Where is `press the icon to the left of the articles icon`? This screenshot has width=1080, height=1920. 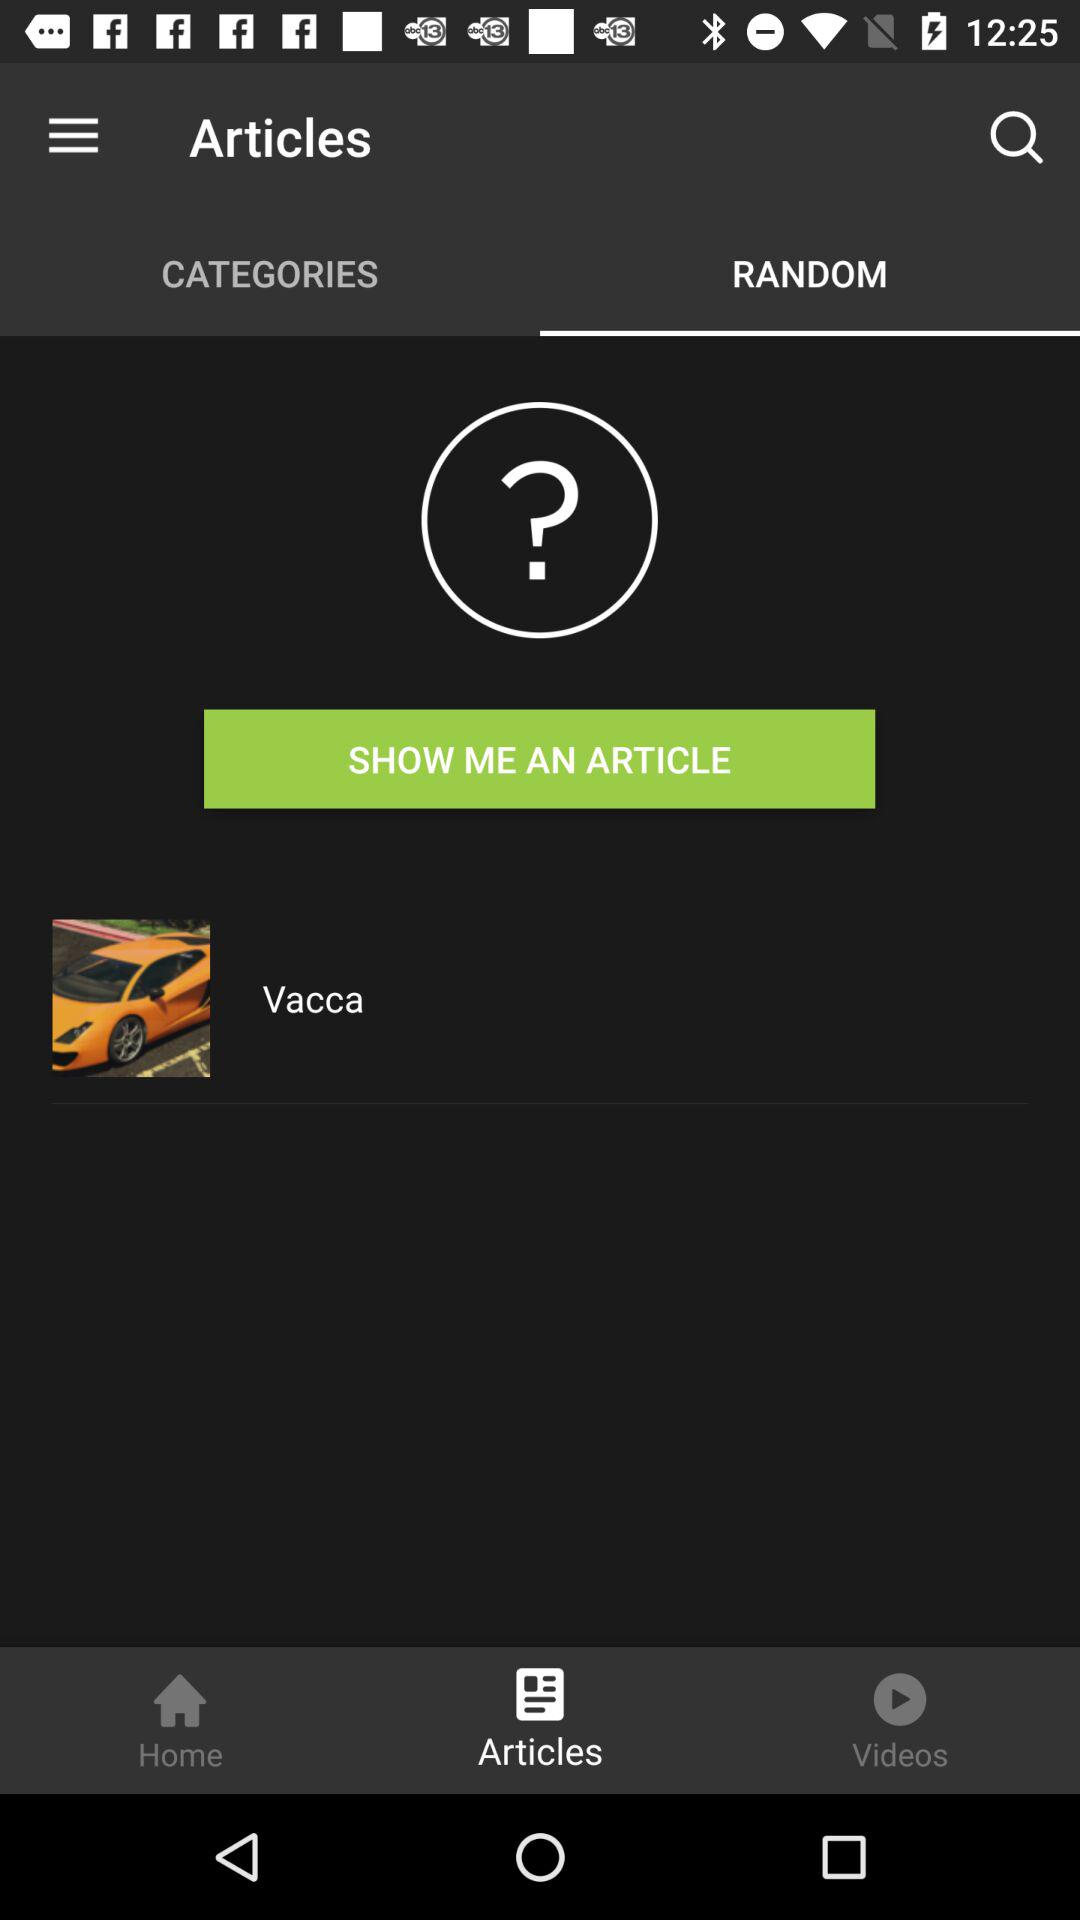
press the icon to the left of the articles icon is located at coordinates (73, 136).